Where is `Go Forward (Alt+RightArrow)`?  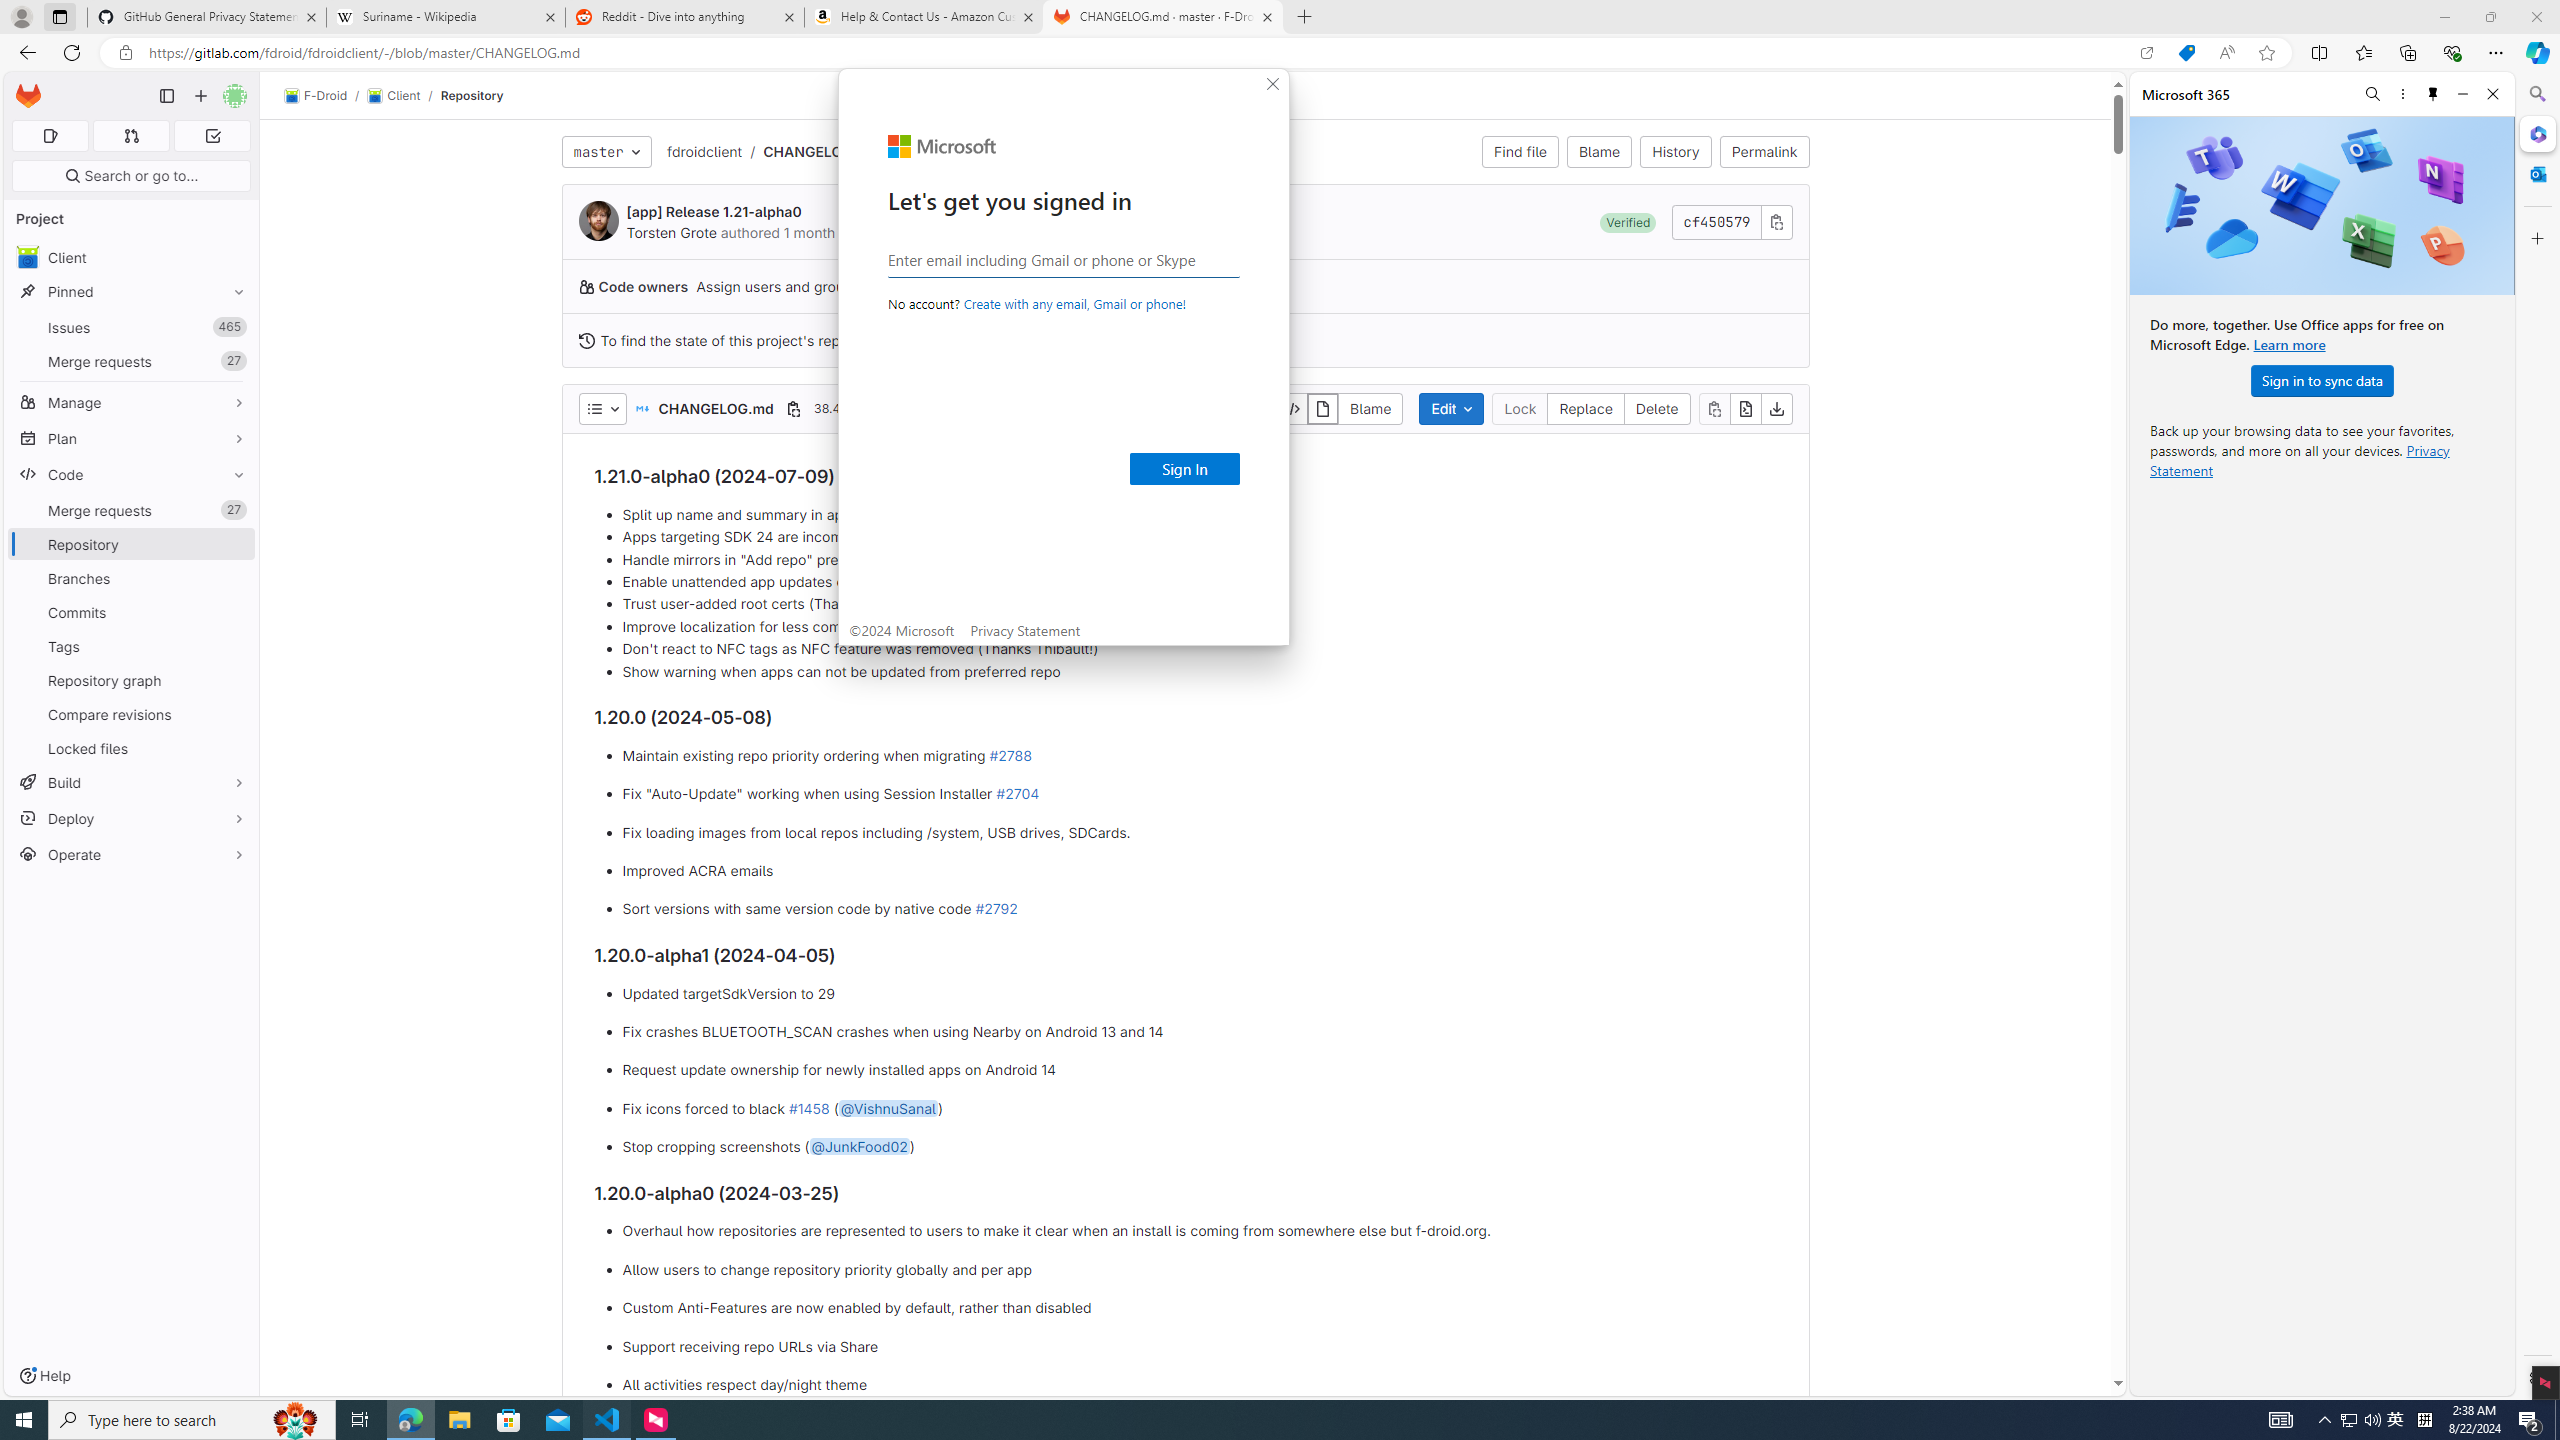 Go Forward (Alt+RightArrow) is located at coordinates (986, 16).